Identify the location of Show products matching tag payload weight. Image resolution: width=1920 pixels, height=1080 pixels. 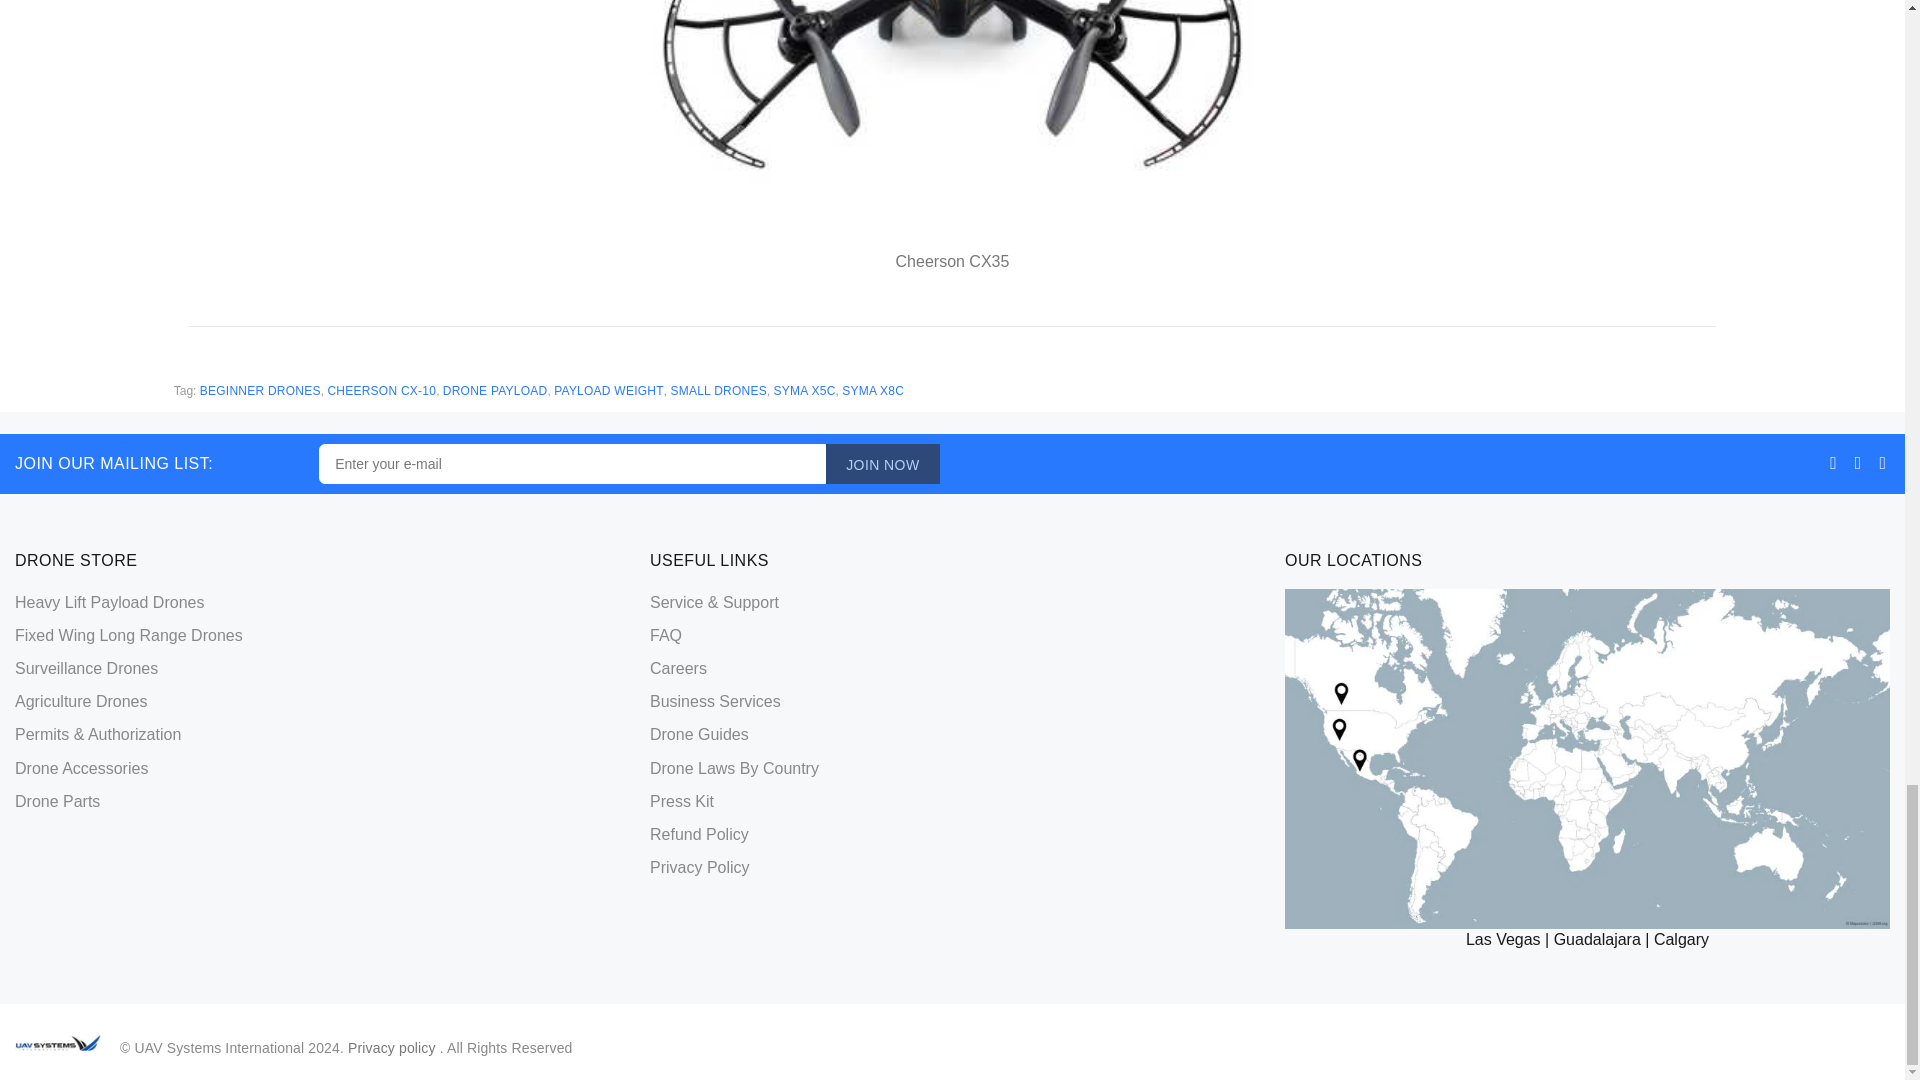
(609, 391).